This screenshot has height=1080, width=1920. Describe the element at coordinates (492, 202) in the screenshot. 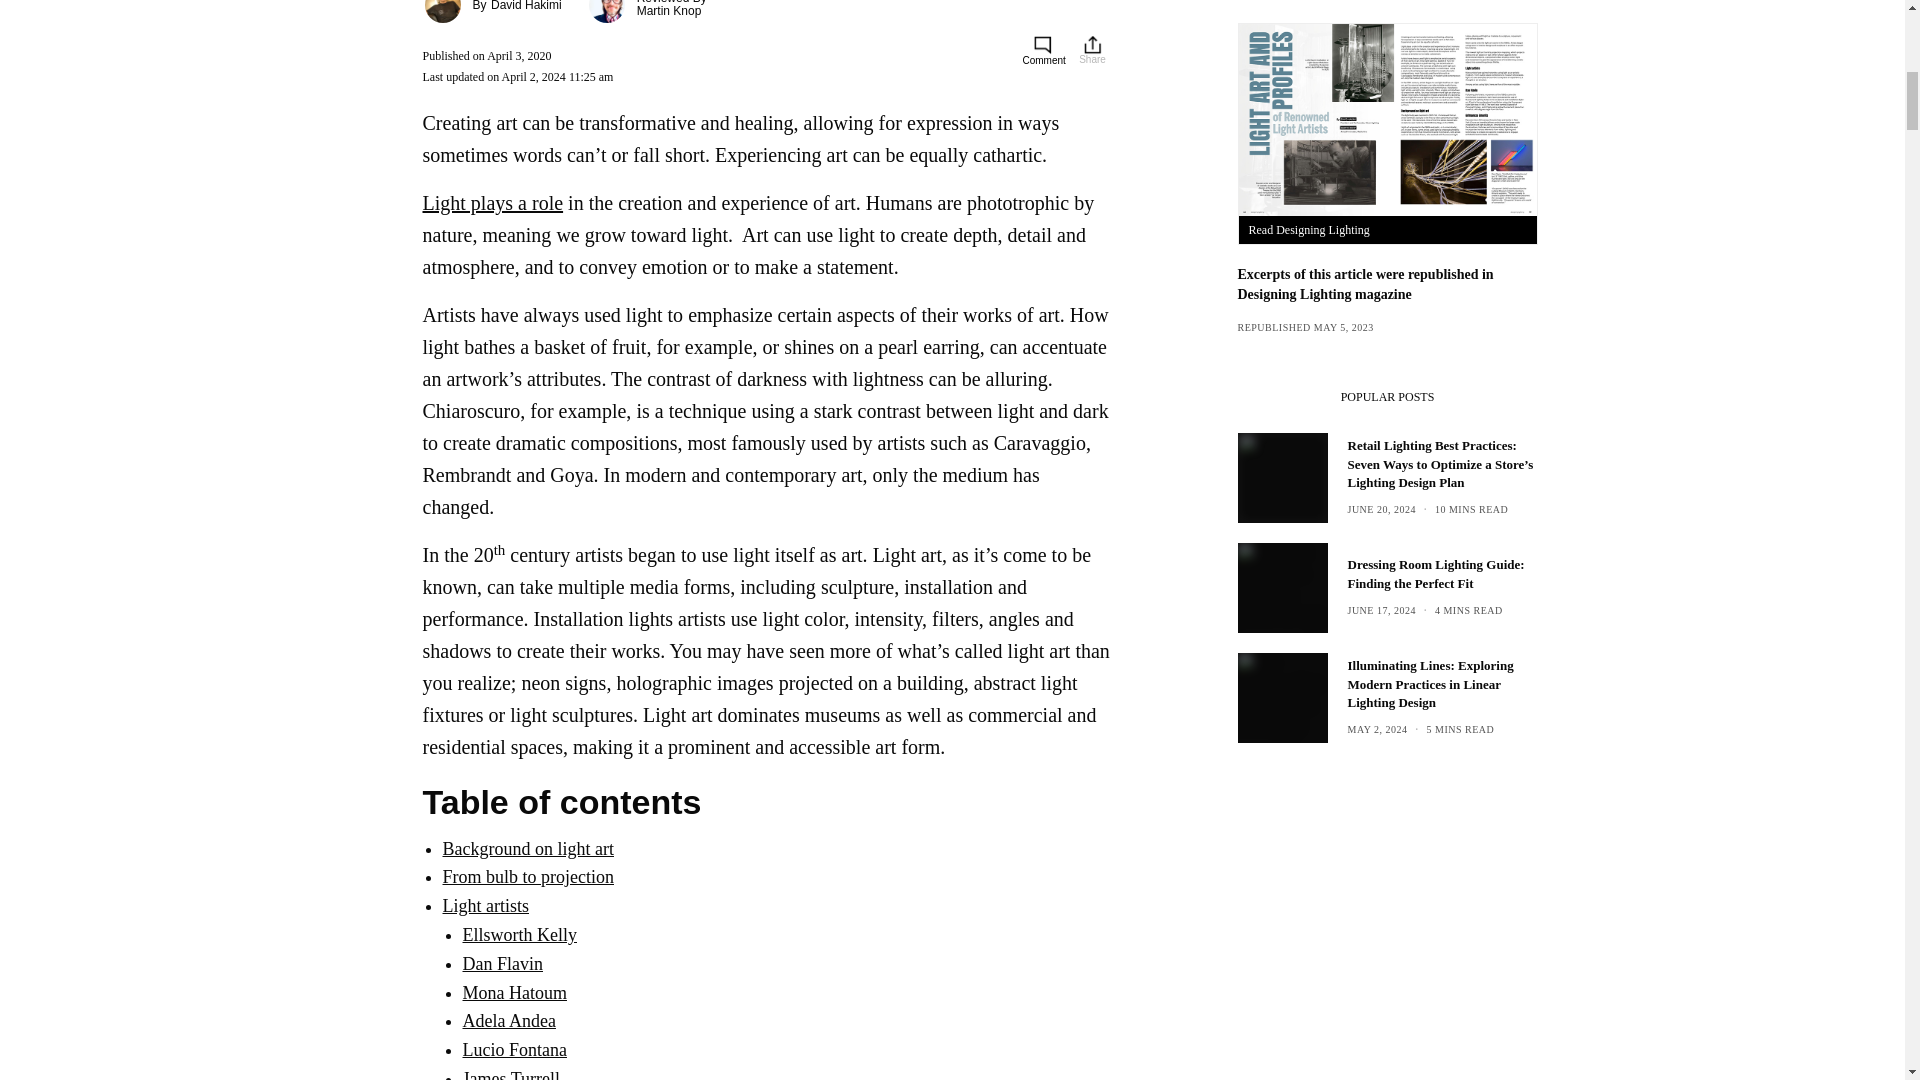

I see `Light plays a role` at that location.